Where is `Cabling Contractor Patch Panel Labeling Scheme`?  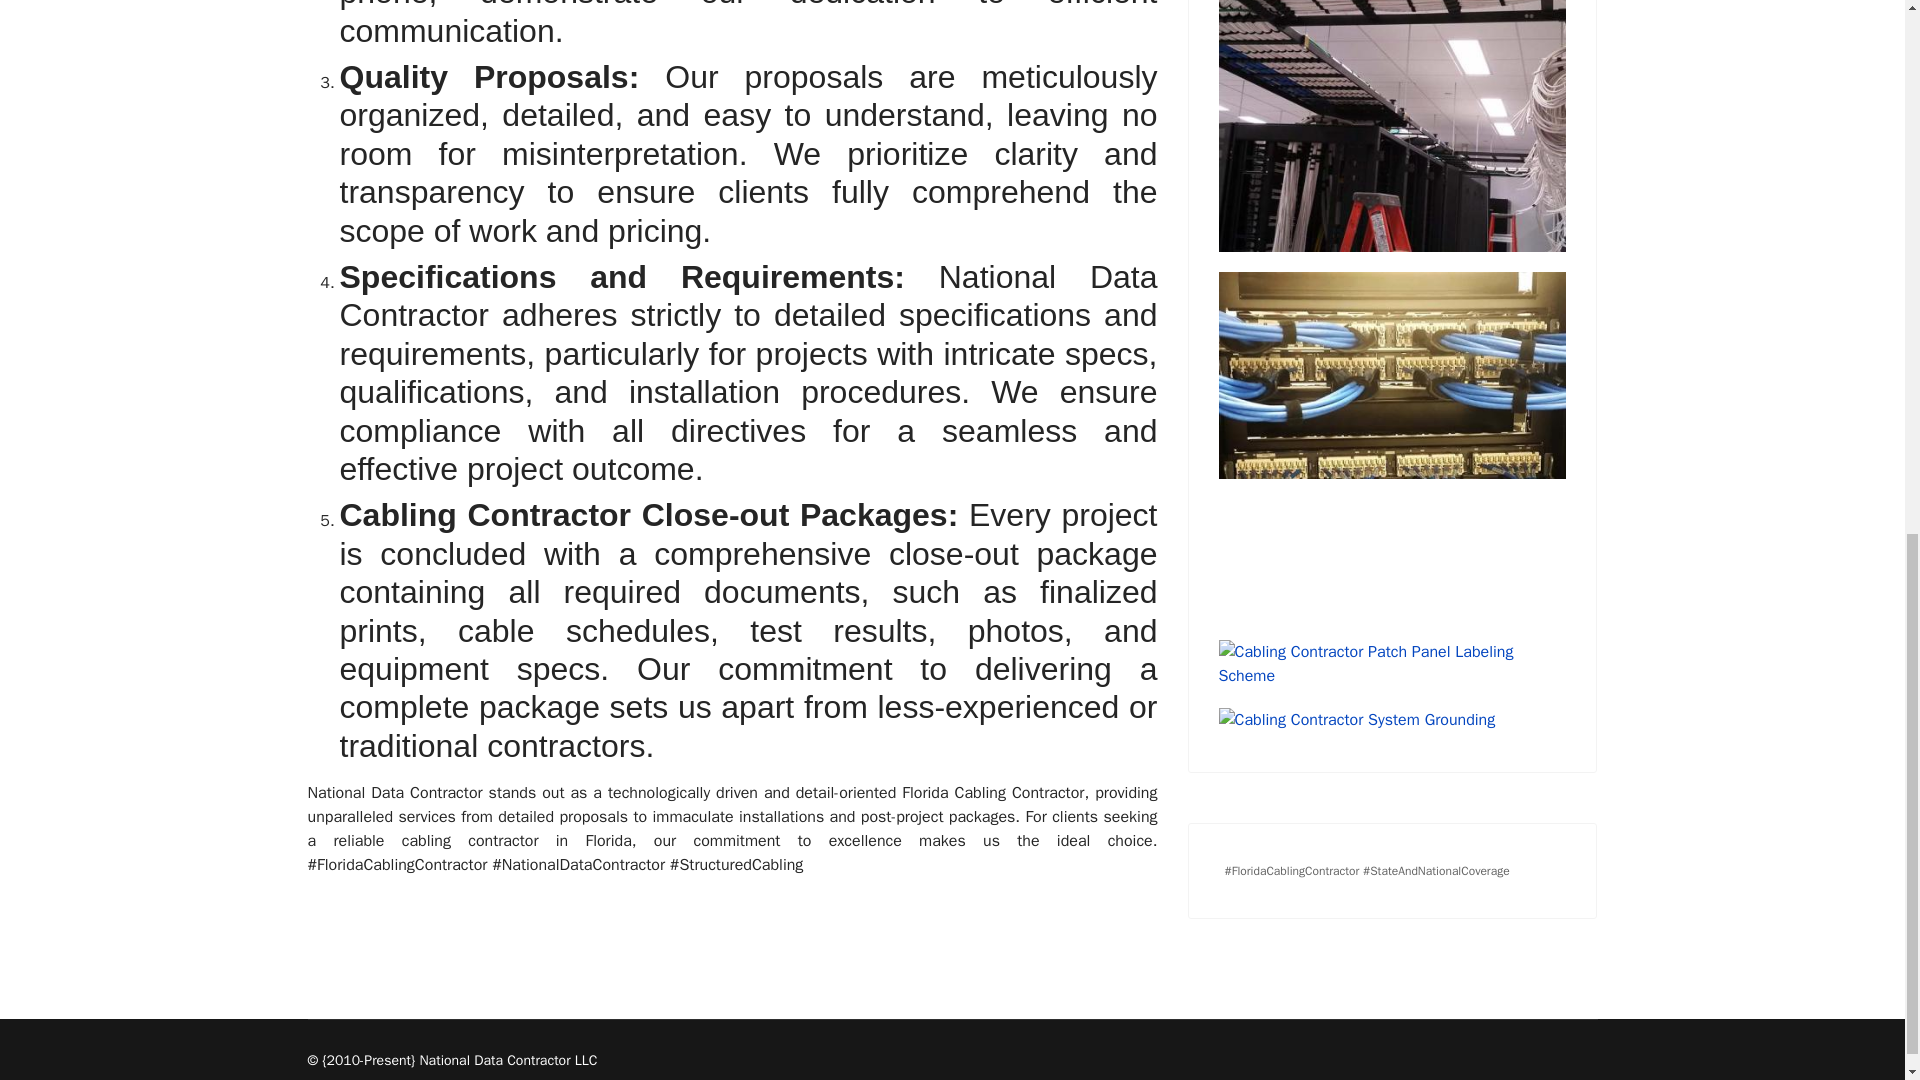 Cabling Contractor Patch Panel Labeling Scheme is located at coordinates (1392, 664).